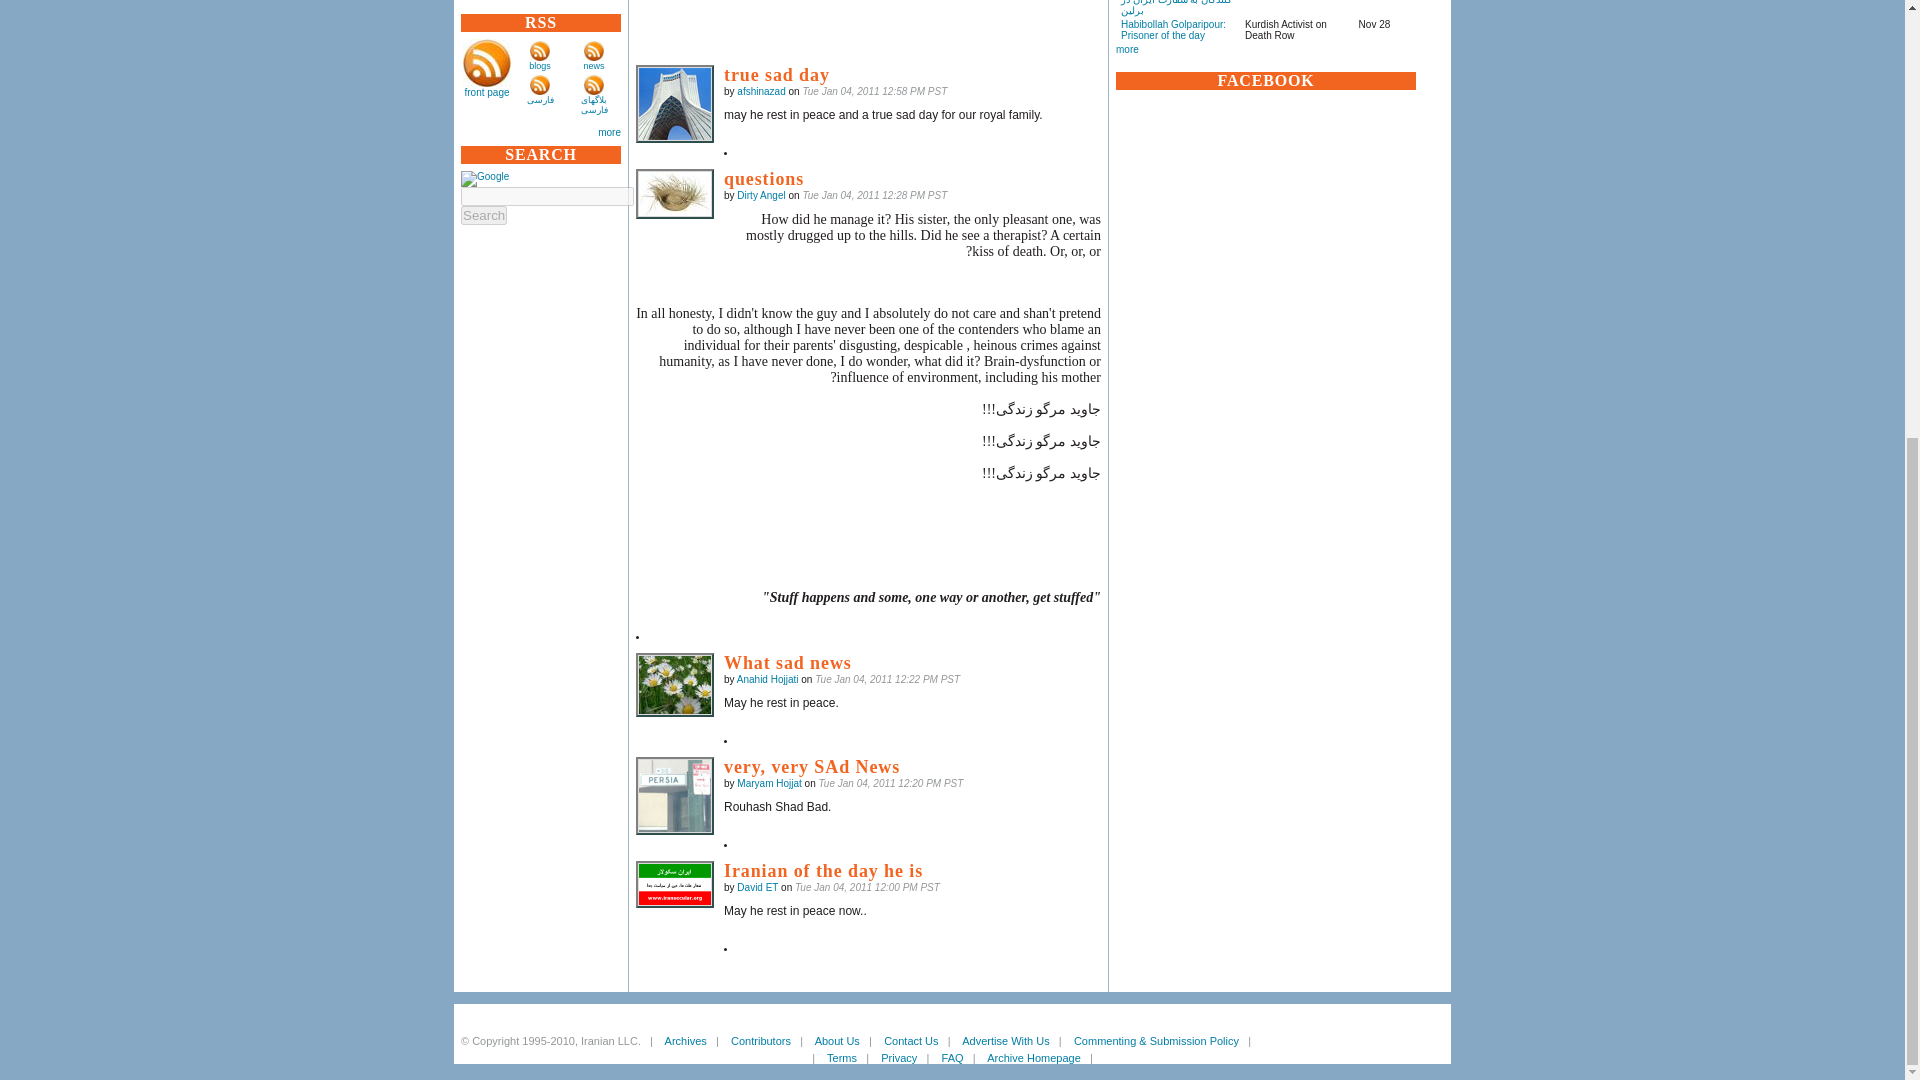 The width and height of the screenshot is (1920, 1080). I want to click on Maryam Hojjat, so click(674, 796).